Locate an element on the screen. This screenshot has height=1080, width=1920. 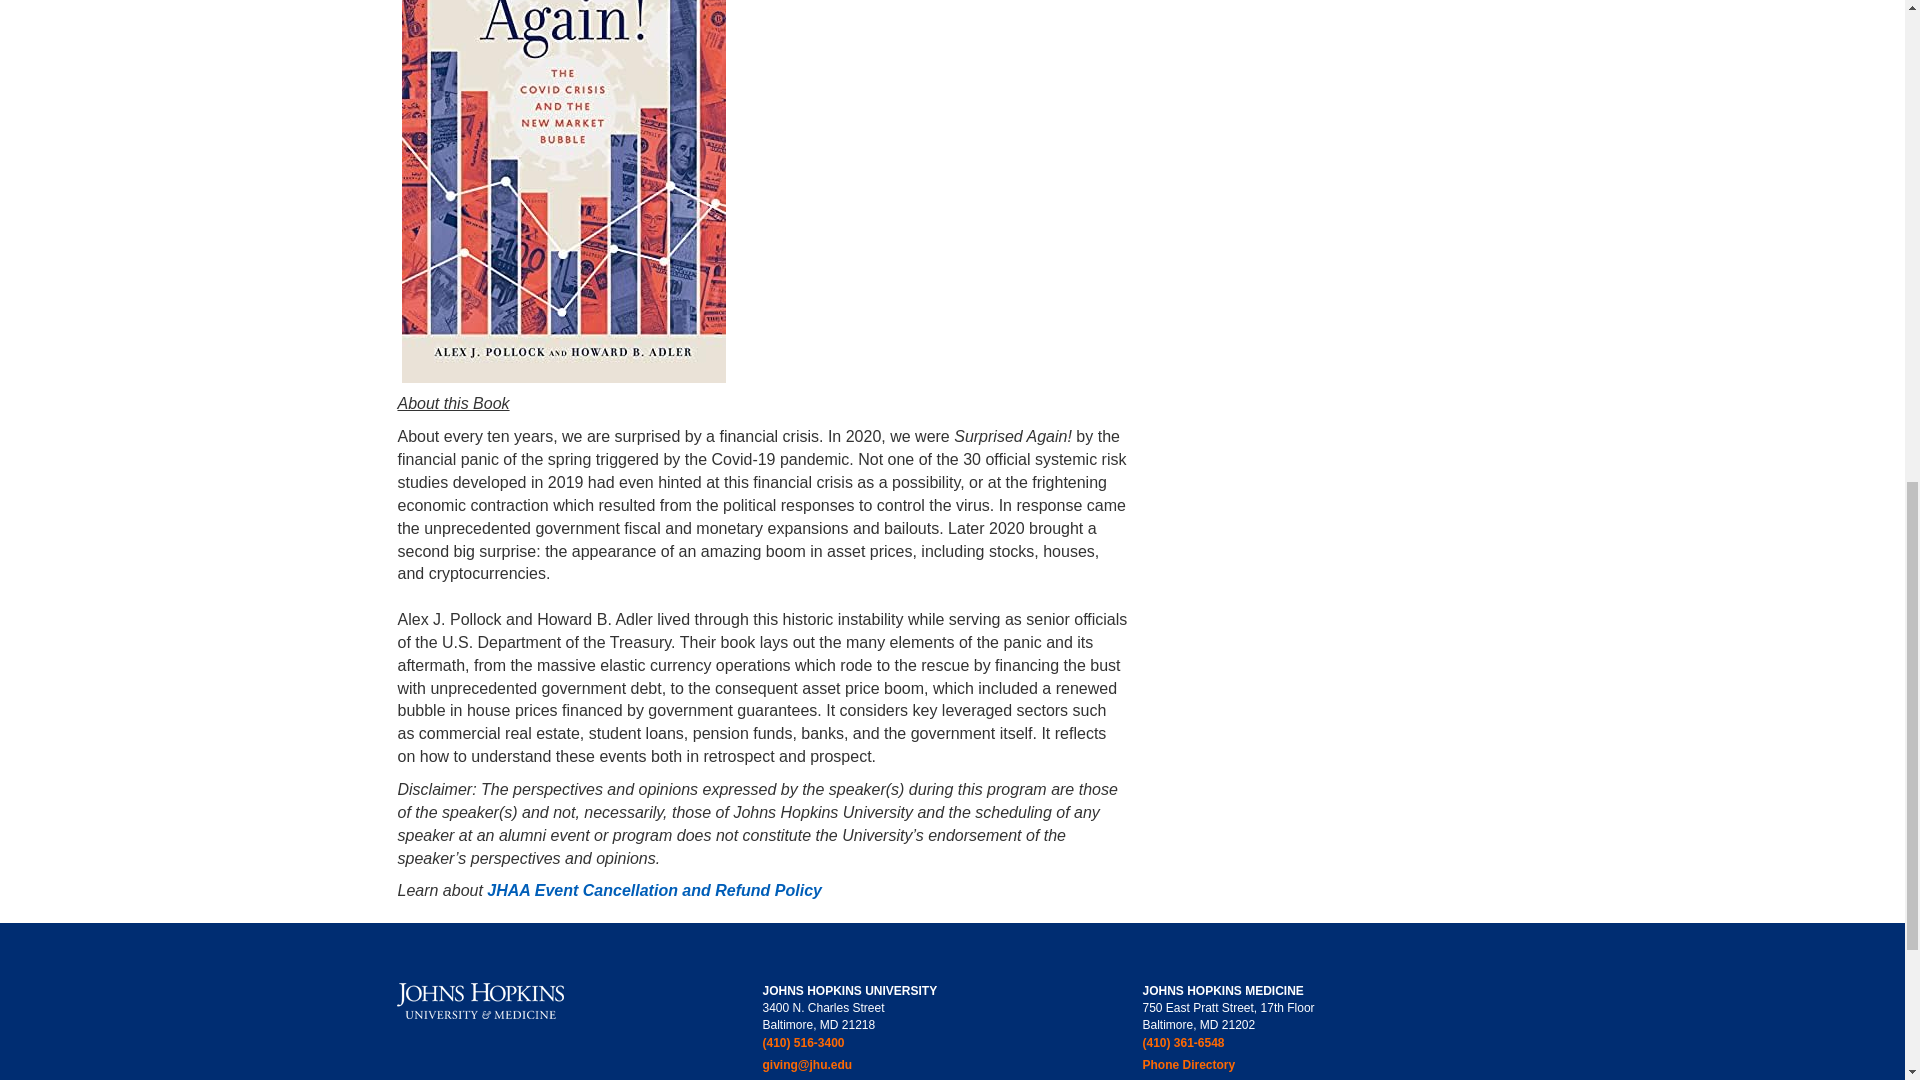
JHAA Event Cancellation and Refund Policy is located at coordinates (654, 890).